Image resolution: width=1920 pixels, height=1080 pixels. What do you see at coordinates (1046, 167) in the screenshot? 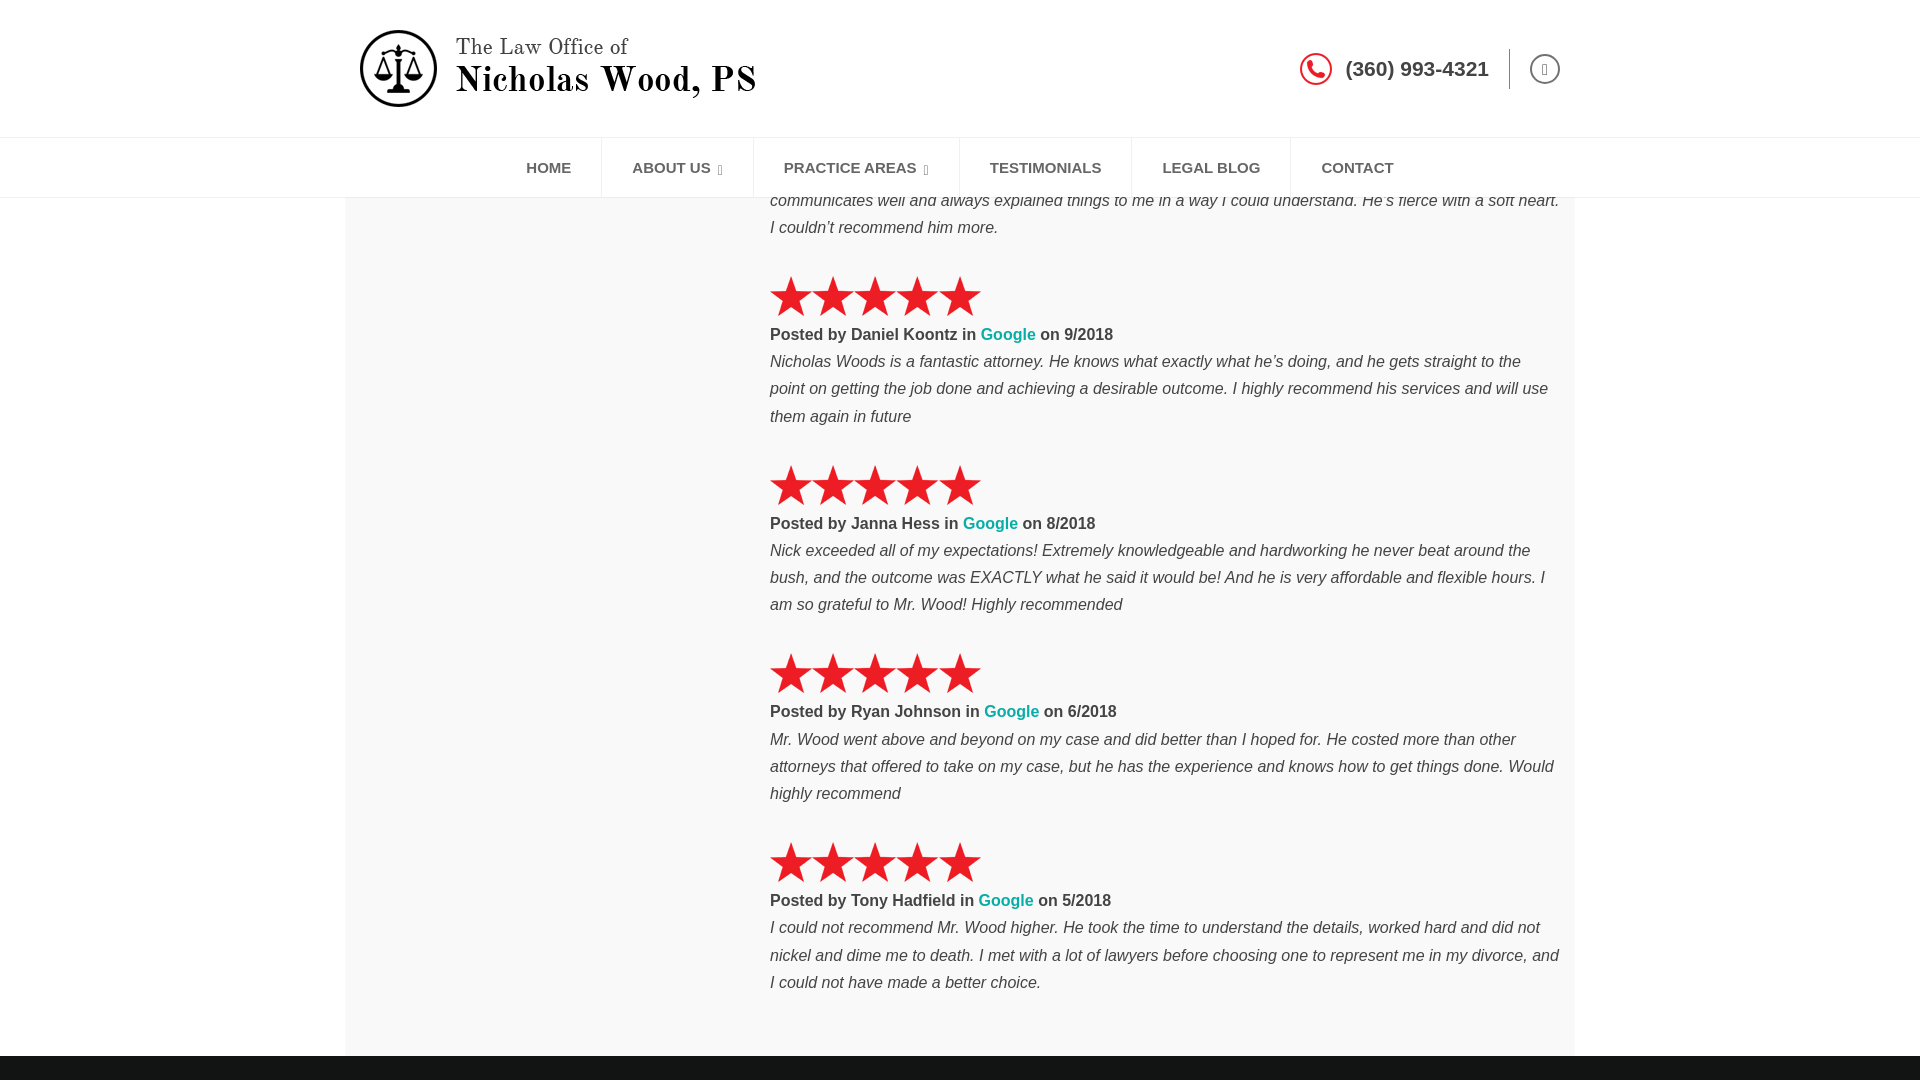
I see `TESTIMONIALS` at bounding box center [1046, 167].